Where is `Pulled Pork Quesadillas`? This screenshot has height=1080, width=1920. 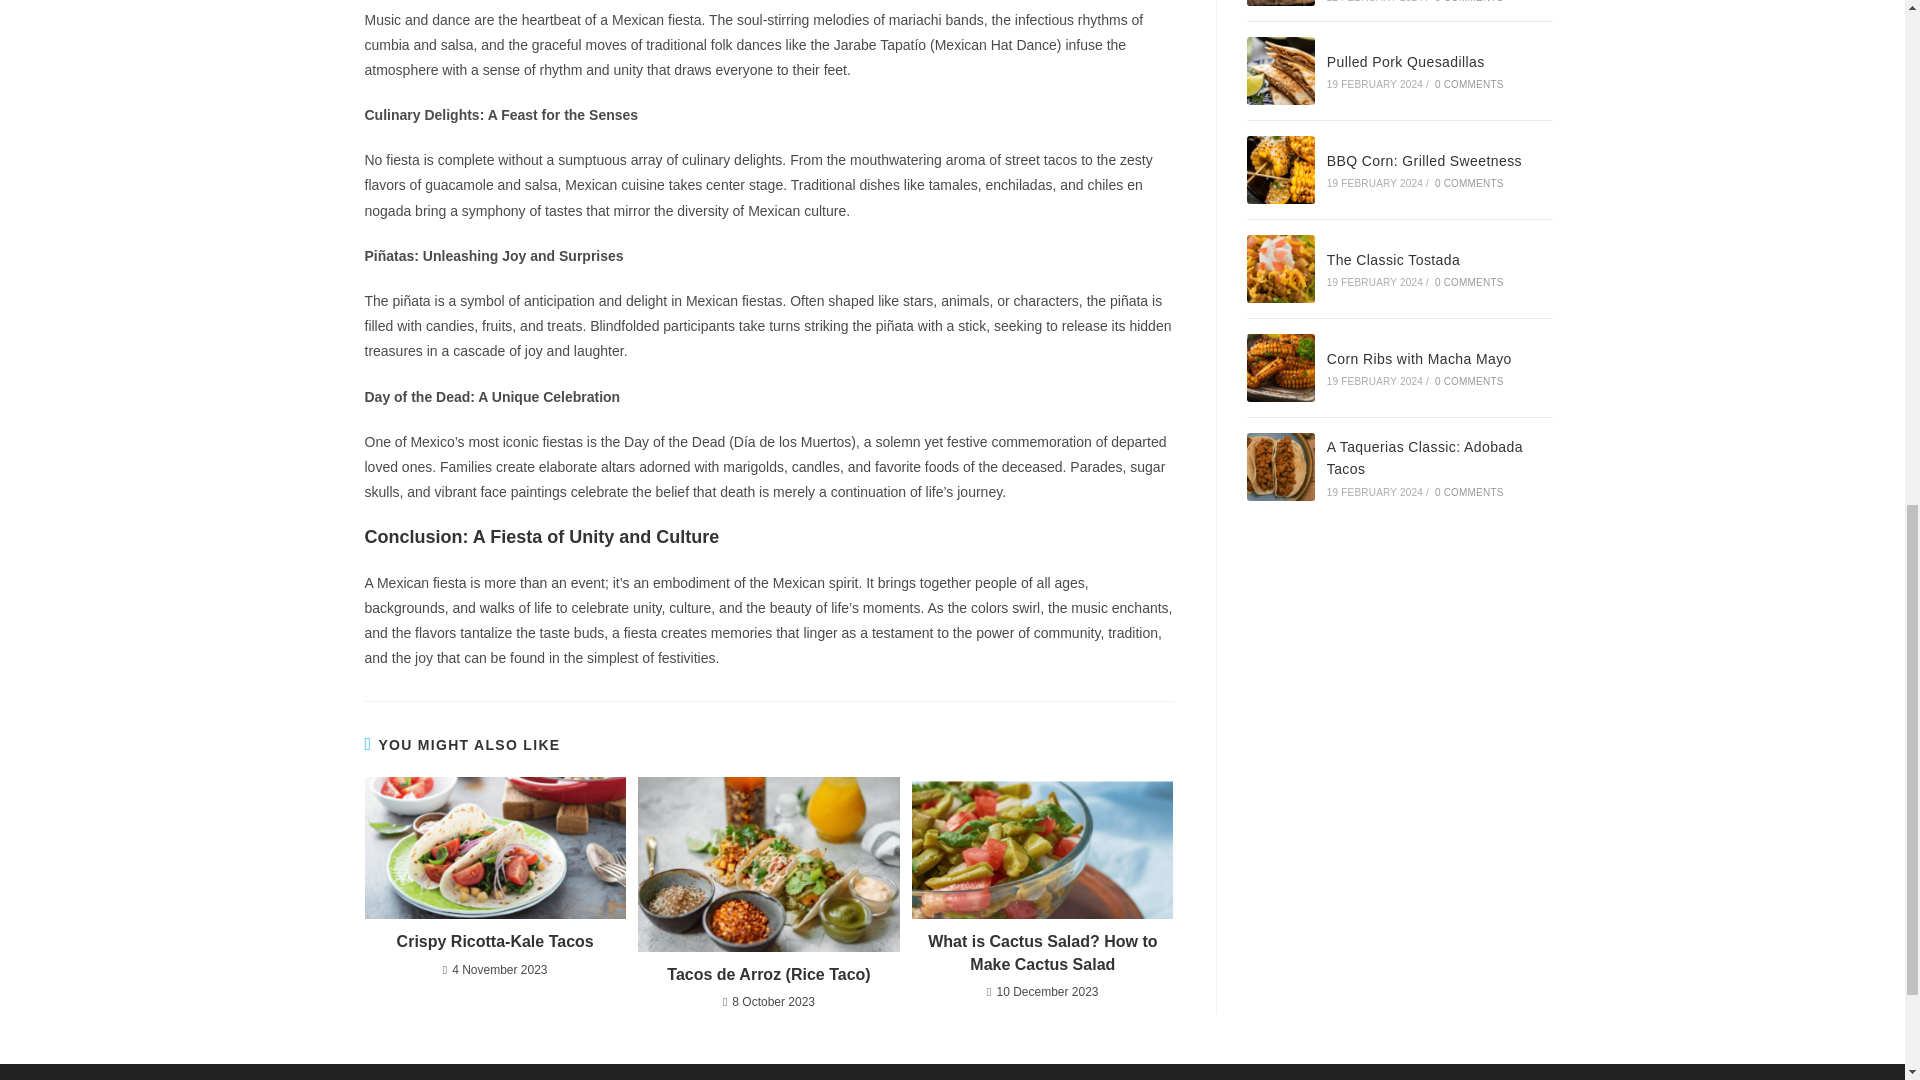 Pulled Pork Quesadillas is located at coordinates (1405, 62).